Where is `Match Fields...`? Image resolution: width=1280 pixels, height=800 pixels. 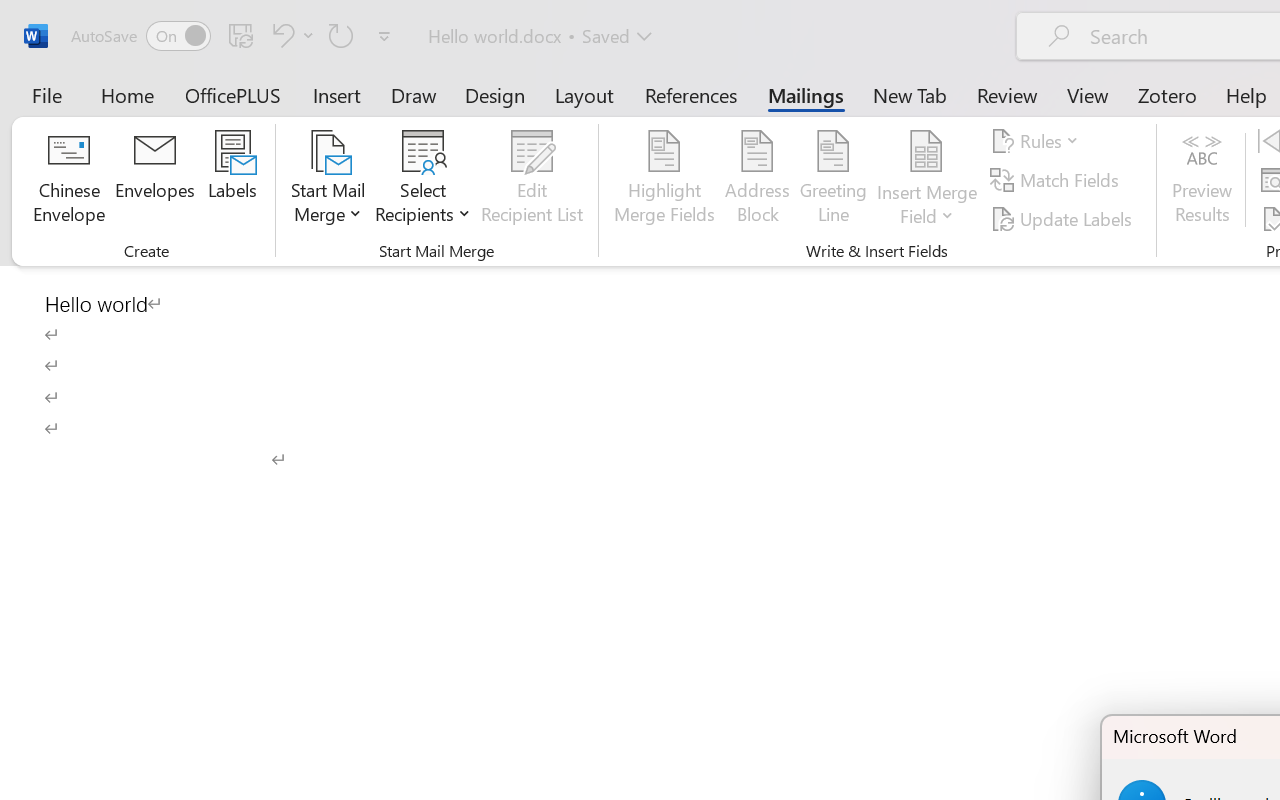 Match Fields... is located at coordinates (1058, 180).